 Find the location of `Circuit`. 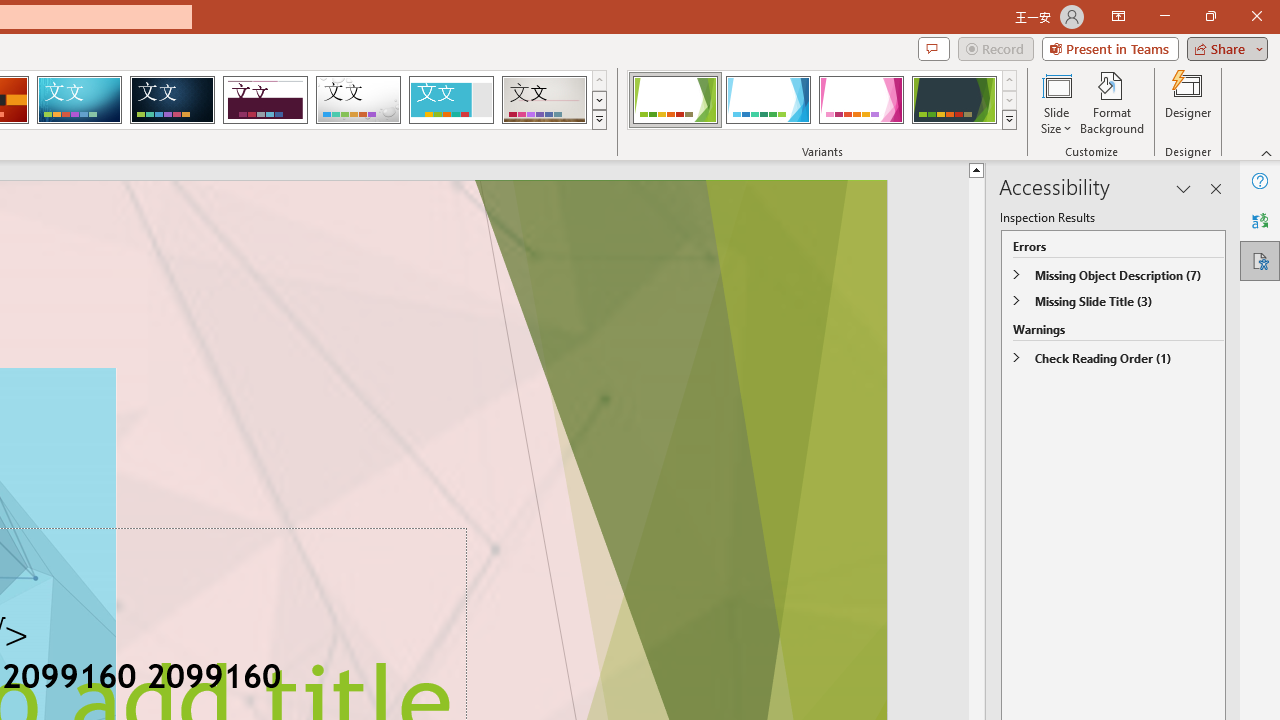

Circuit is located at coordinates (79, 100).